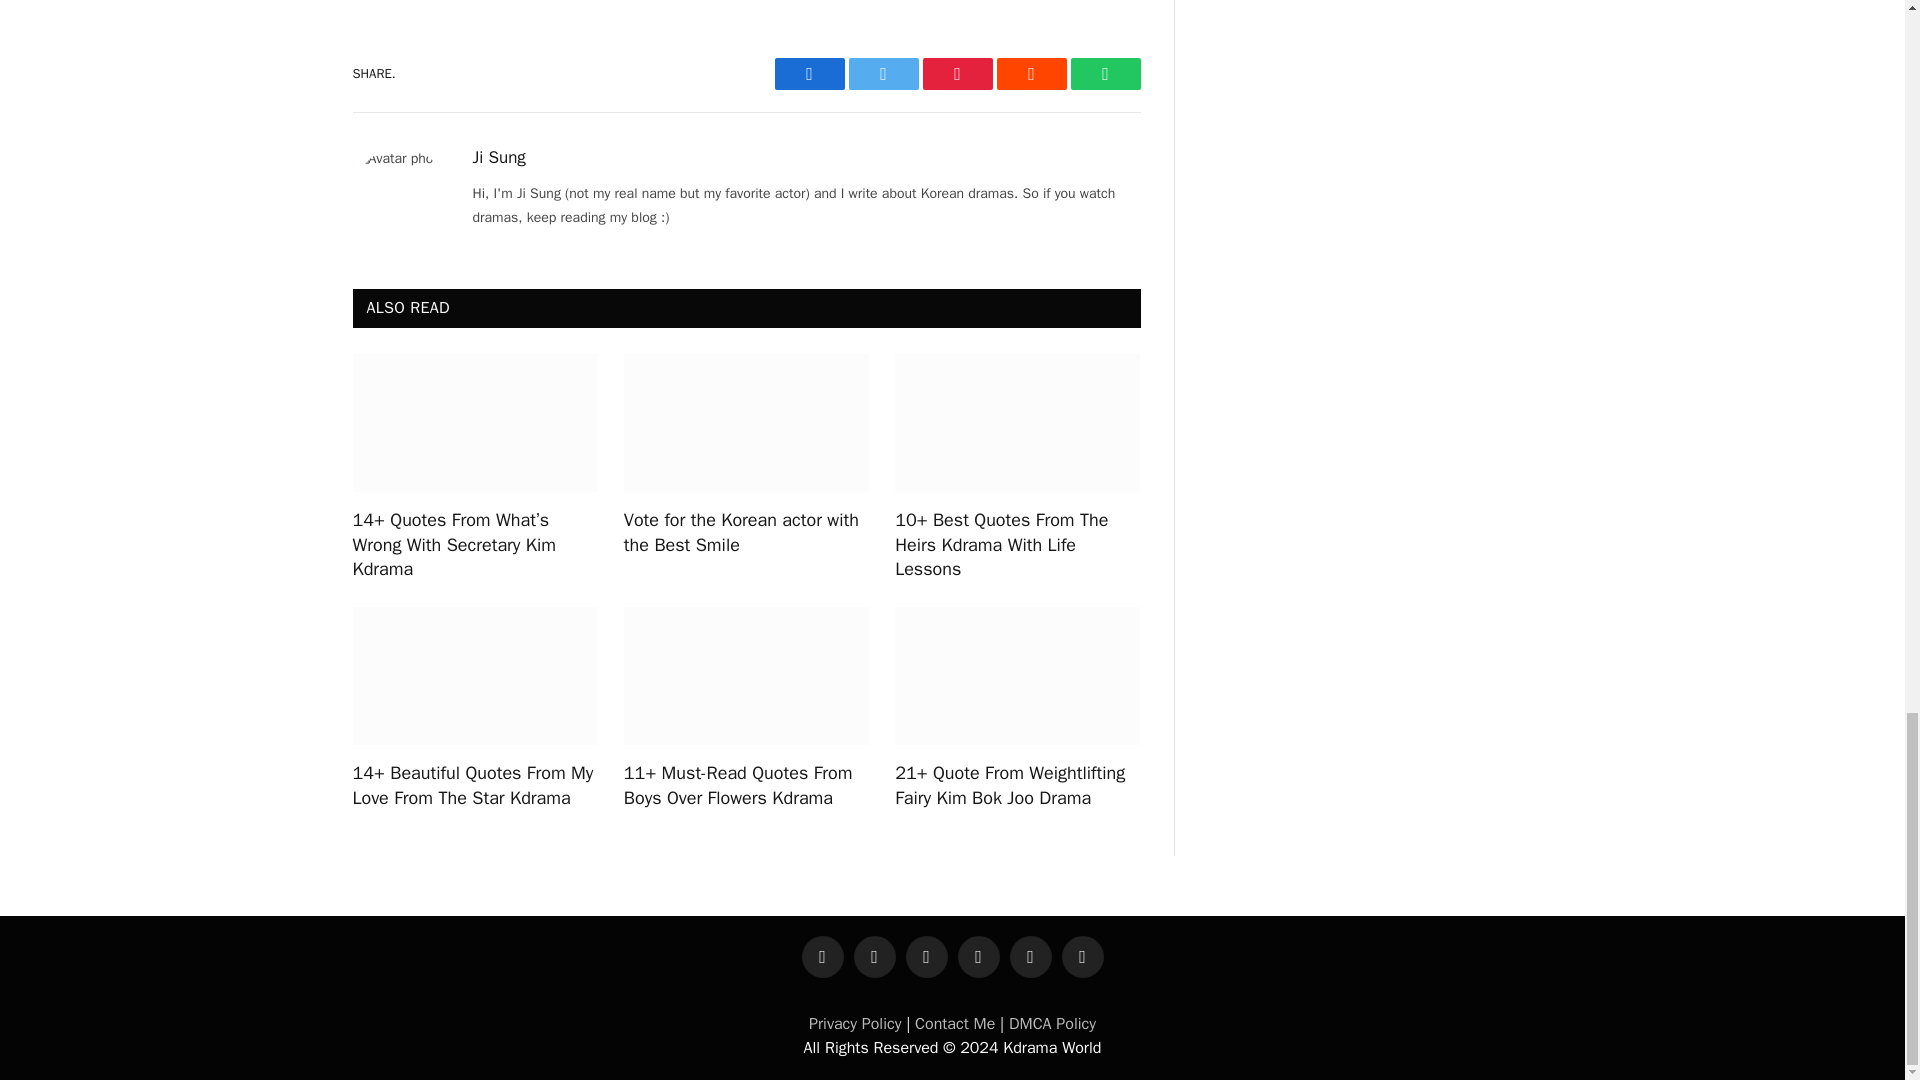 The image size is (1920, 1080). I want to click on Share on WhatsApp, so click(1104, 74).